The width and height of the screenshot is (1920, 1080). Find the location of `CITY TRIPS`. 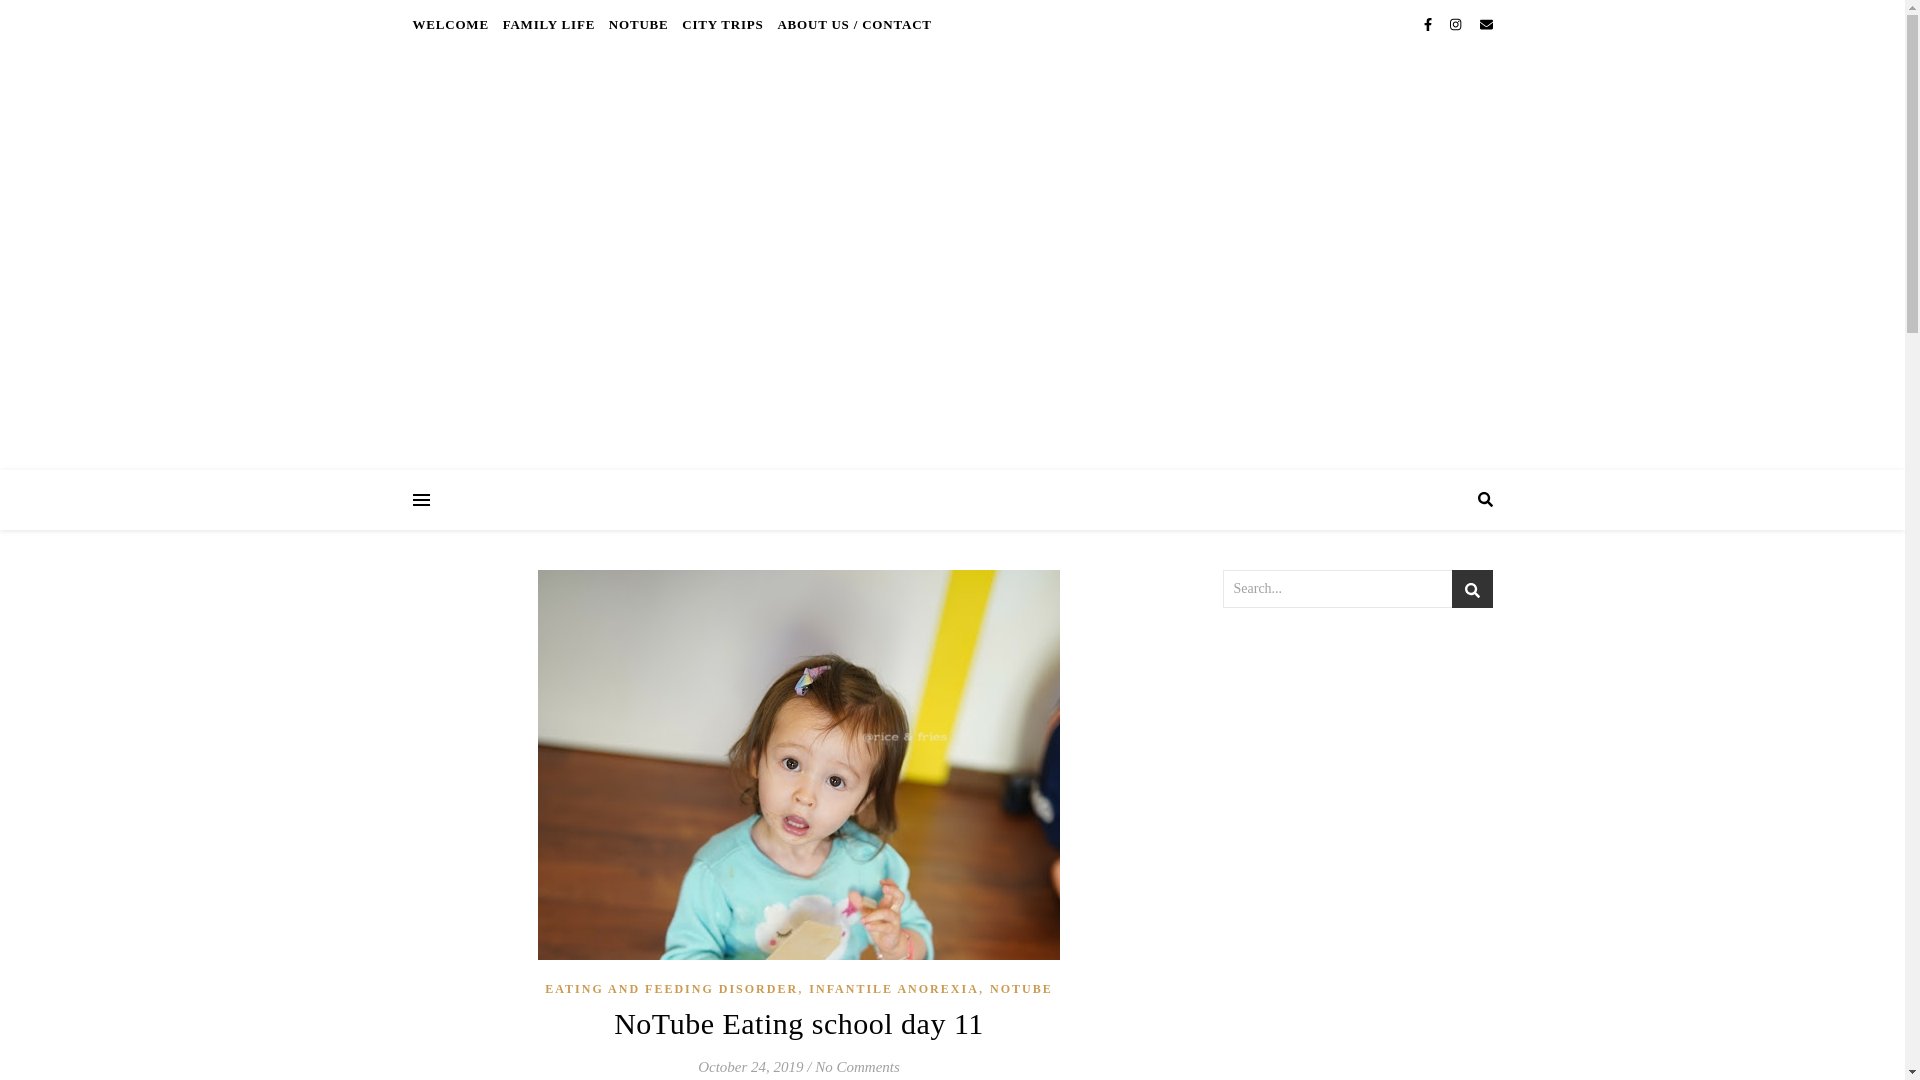

CITY TRIPS is located at coordinates (722, 24).